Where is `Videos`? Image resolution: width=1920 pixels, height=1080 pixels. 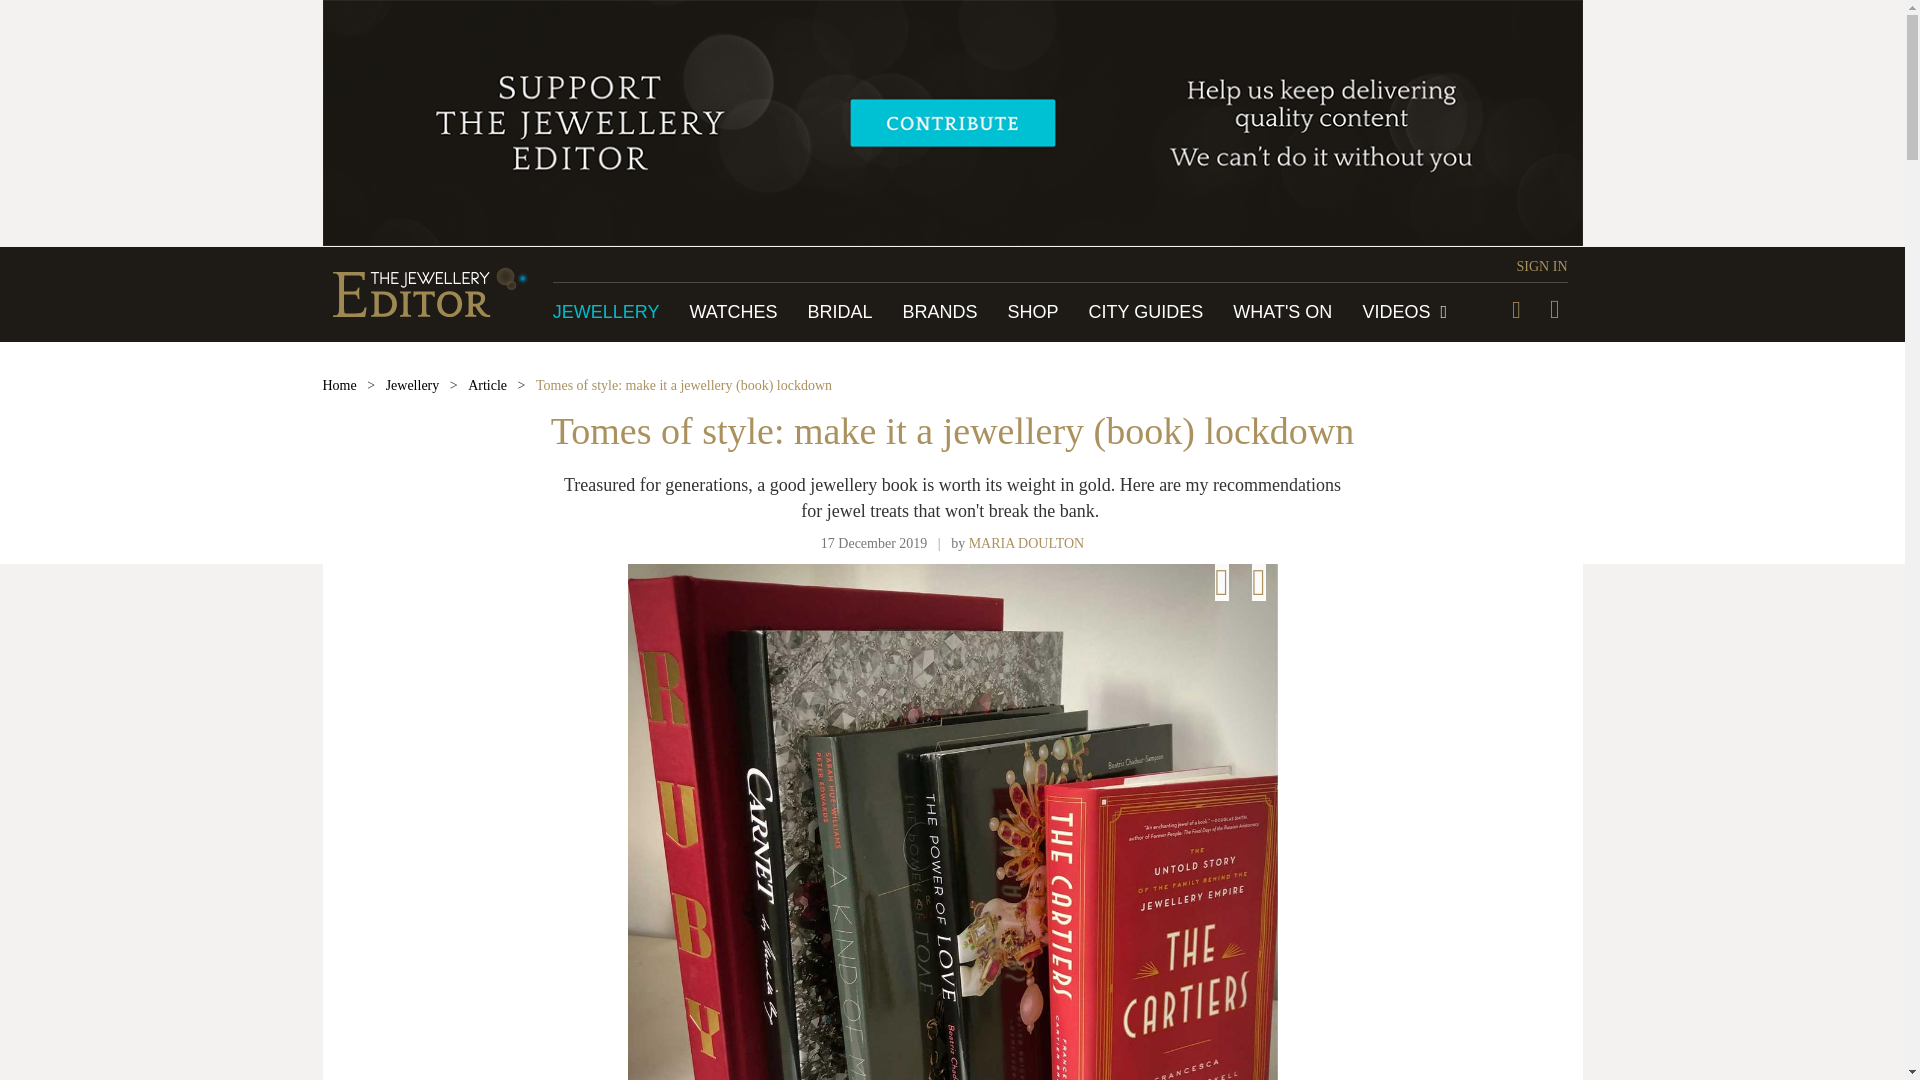 Videos is located at coordinates (1404, 312).